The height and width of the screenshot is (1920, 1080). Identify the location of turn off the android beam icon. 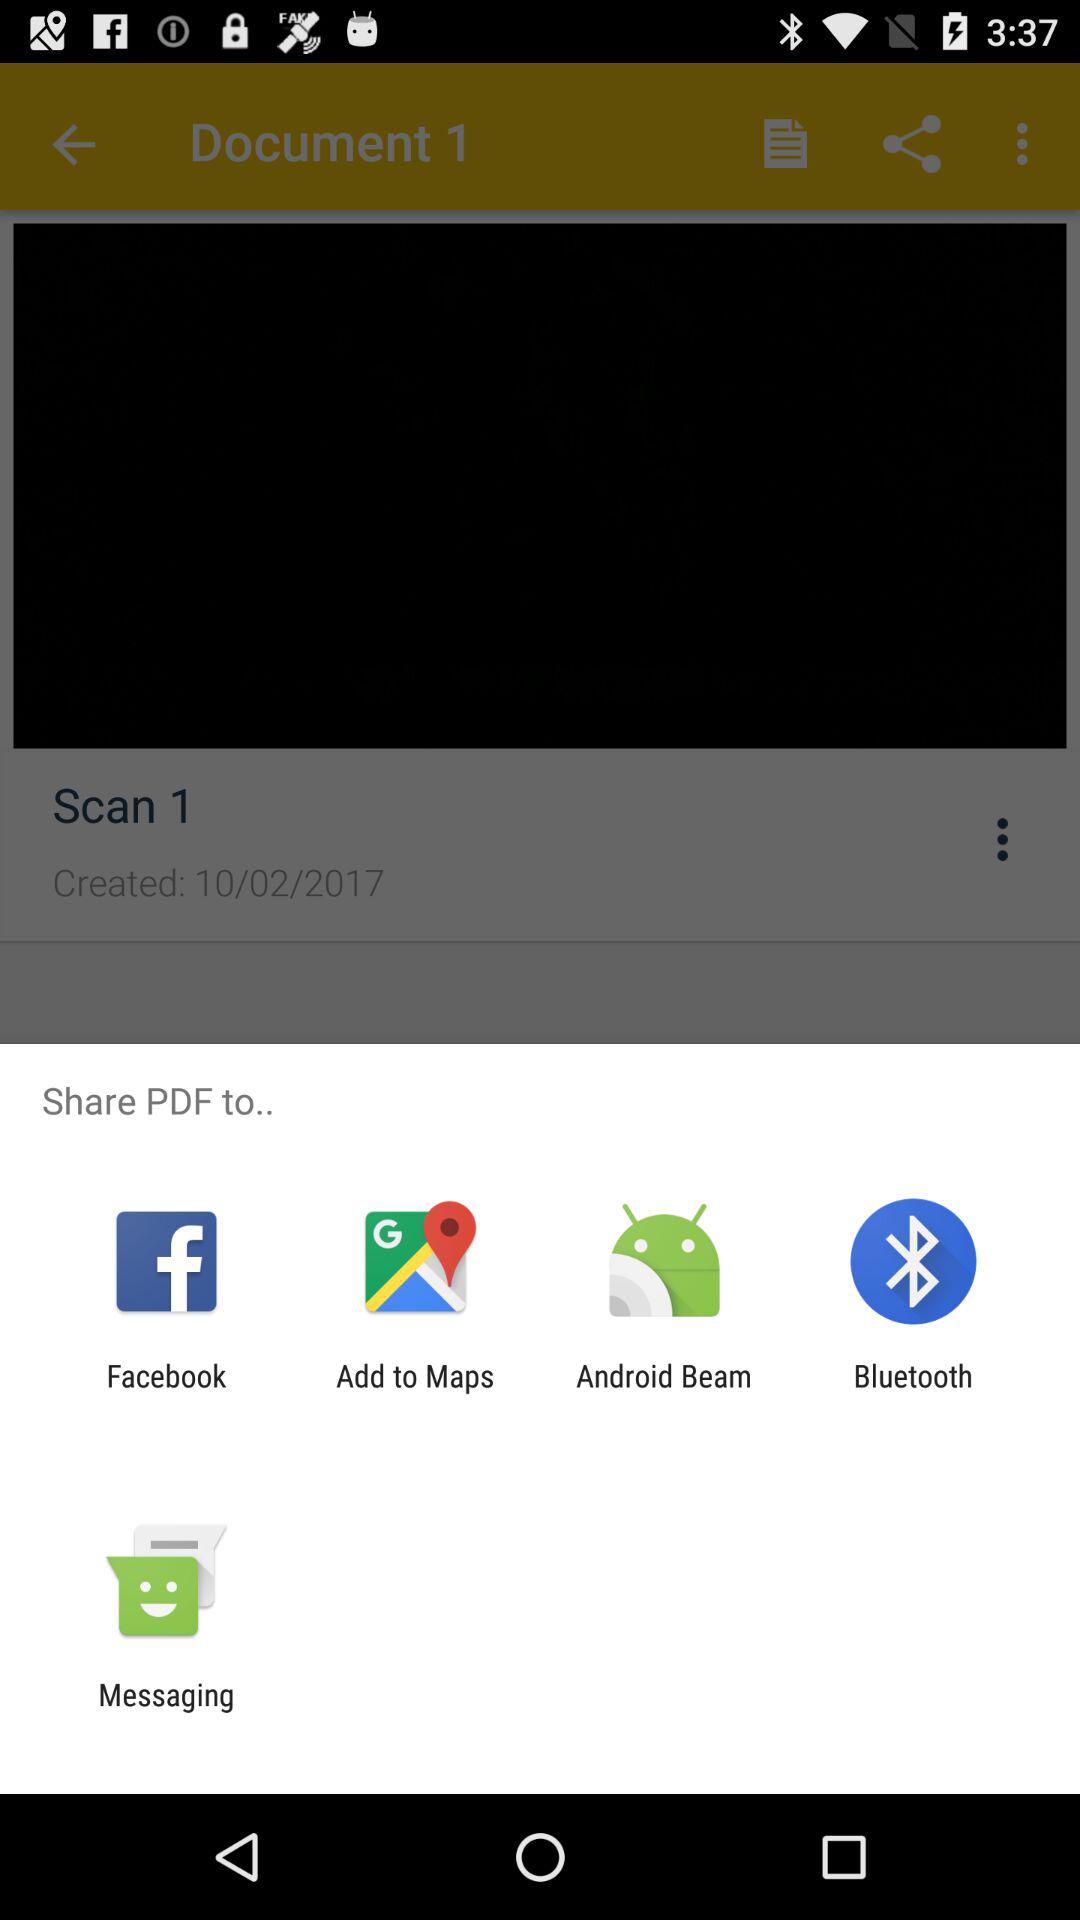
(664, 1393).